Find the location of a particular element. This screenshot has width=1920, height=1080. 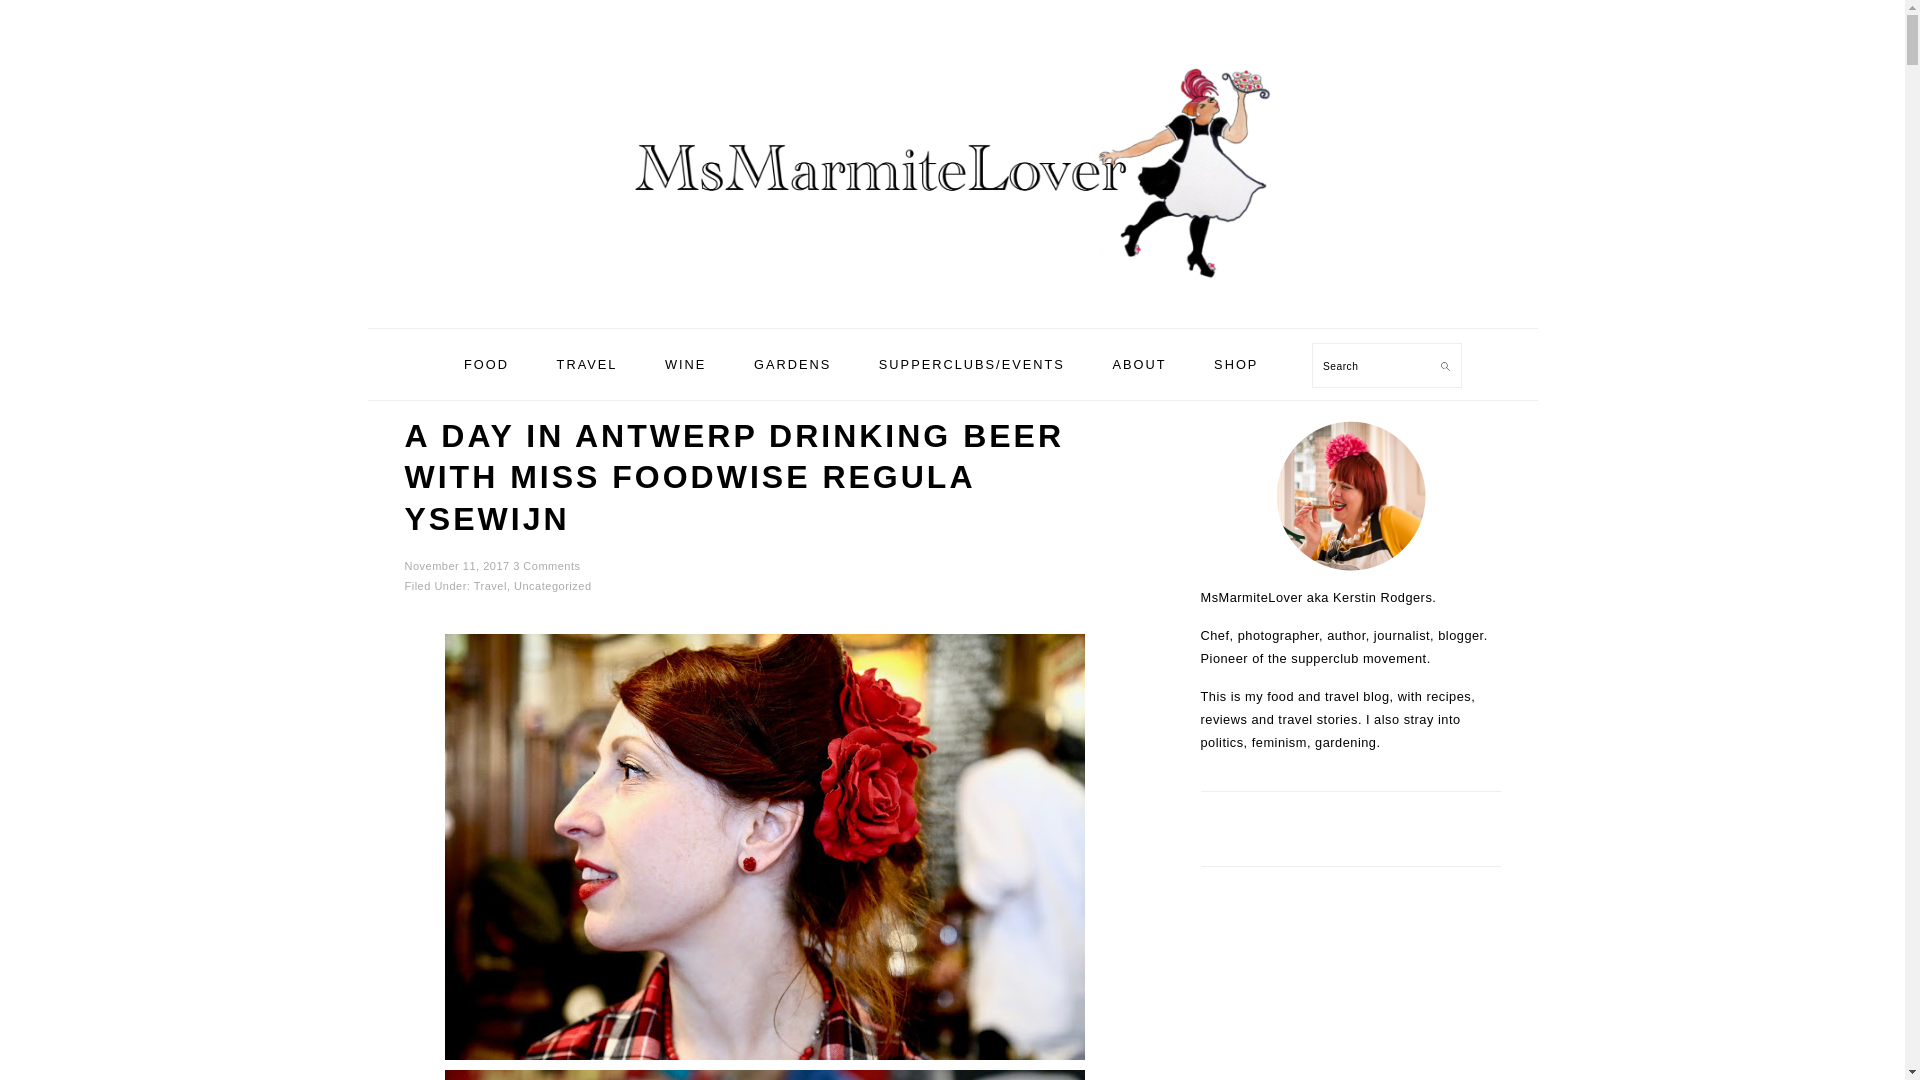

SHOP is located at coordinates (1235, 364).